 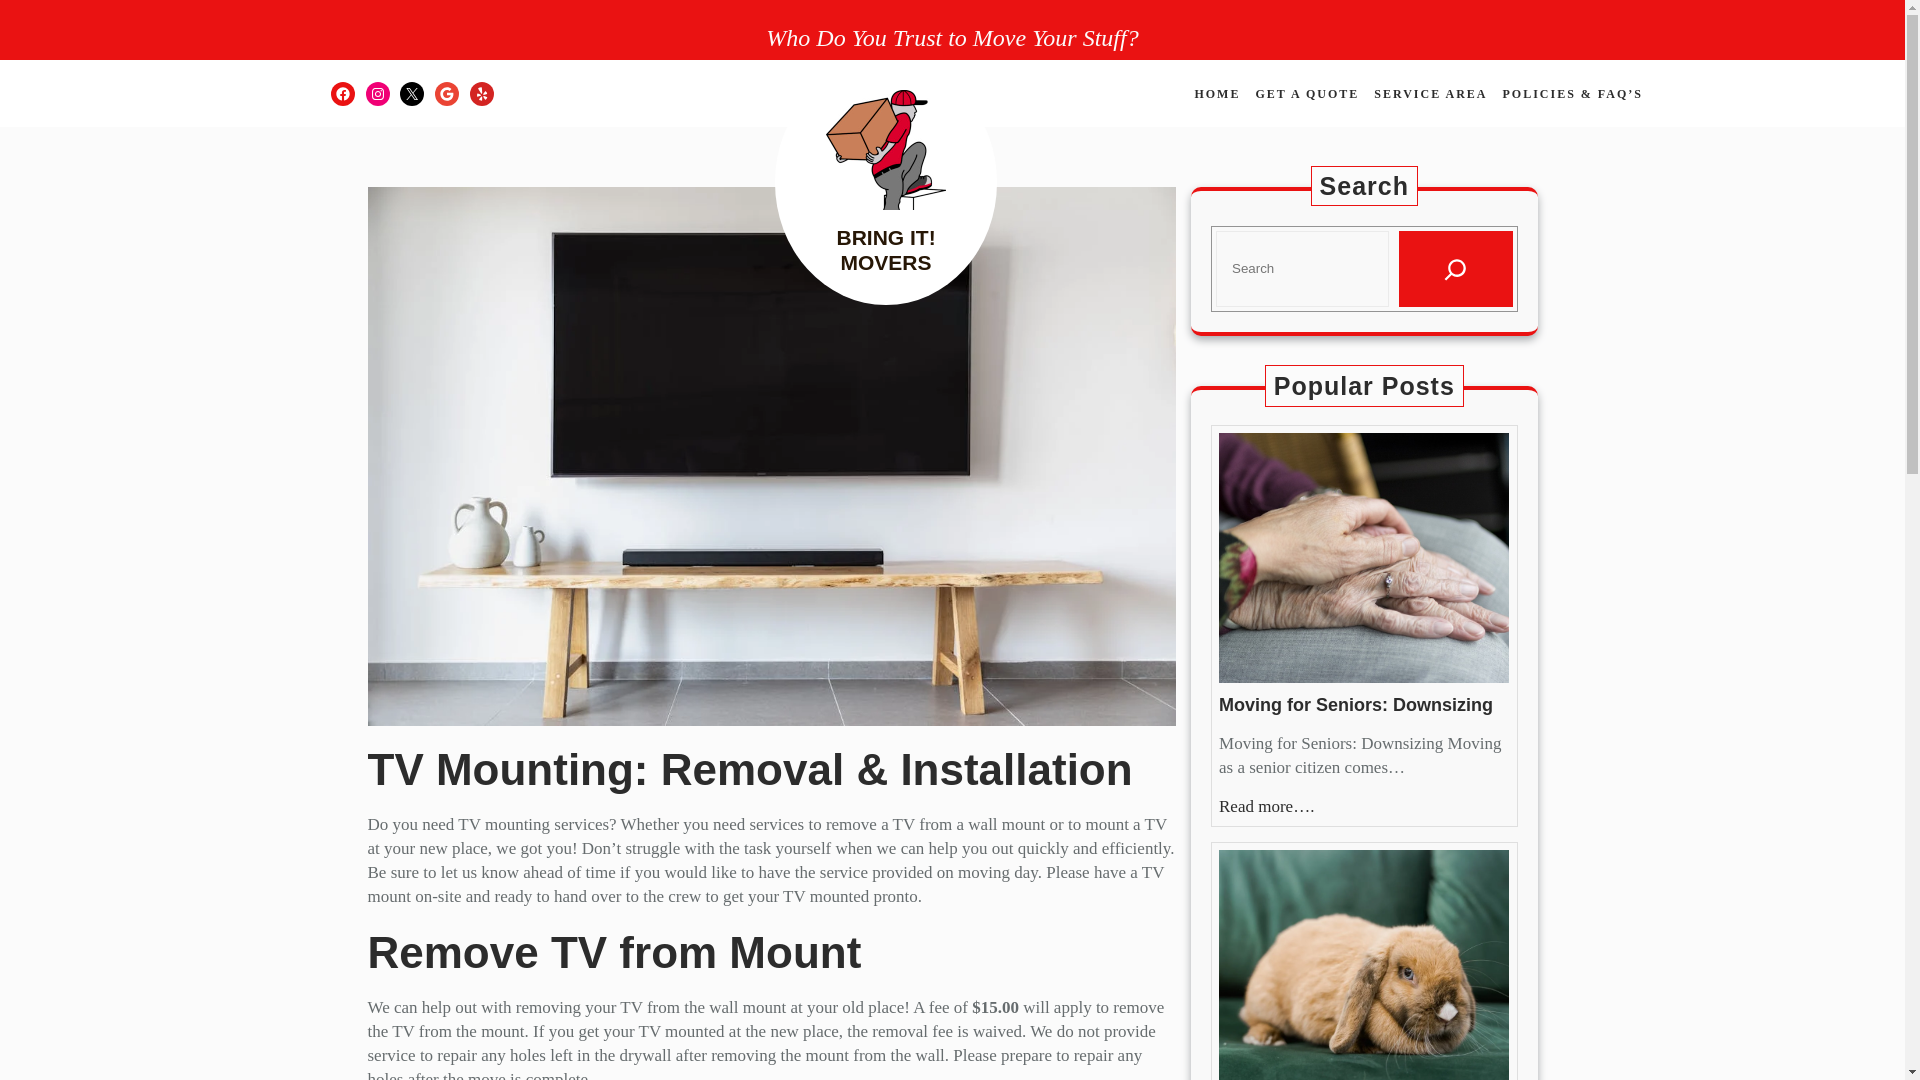 I want to click on Yelp, so click(x=482, y=94).